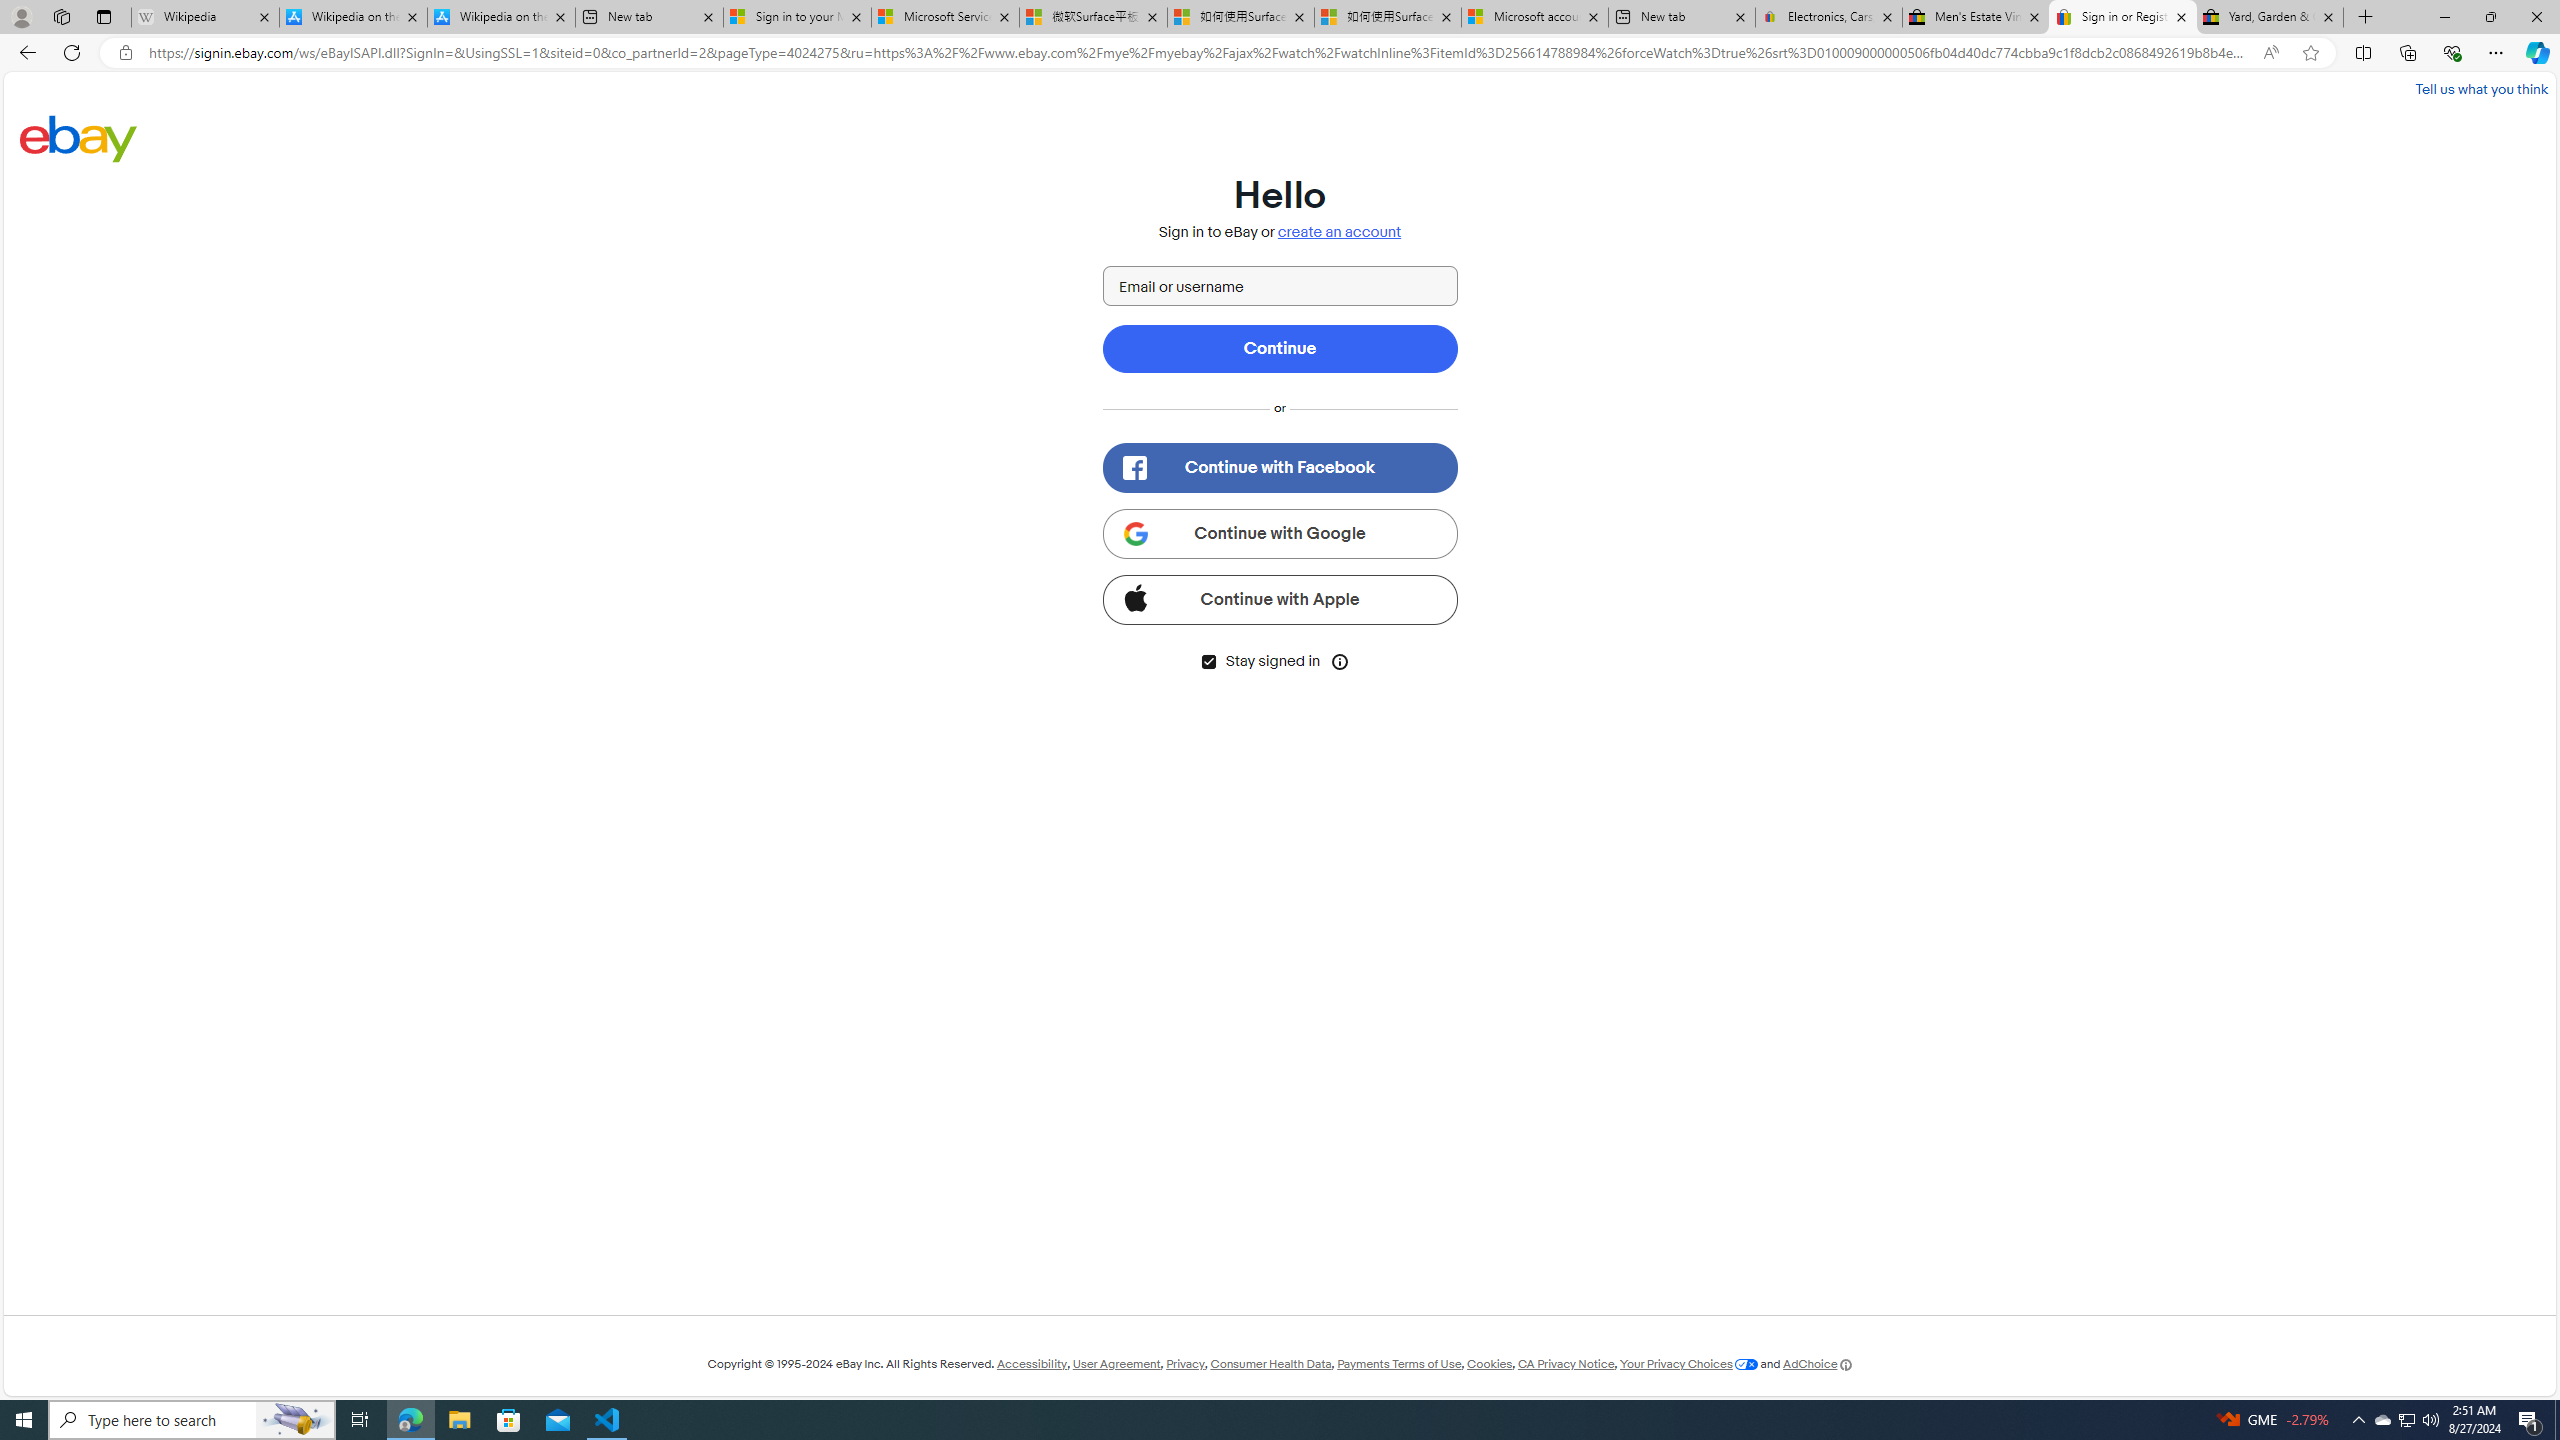 The height and width of the screenshot is (1440, 2560). What do you see at coordinates (1566, 1364) in the screenshot?
I see `CA Privacy Notice` at bounding box center [1566, 1364].